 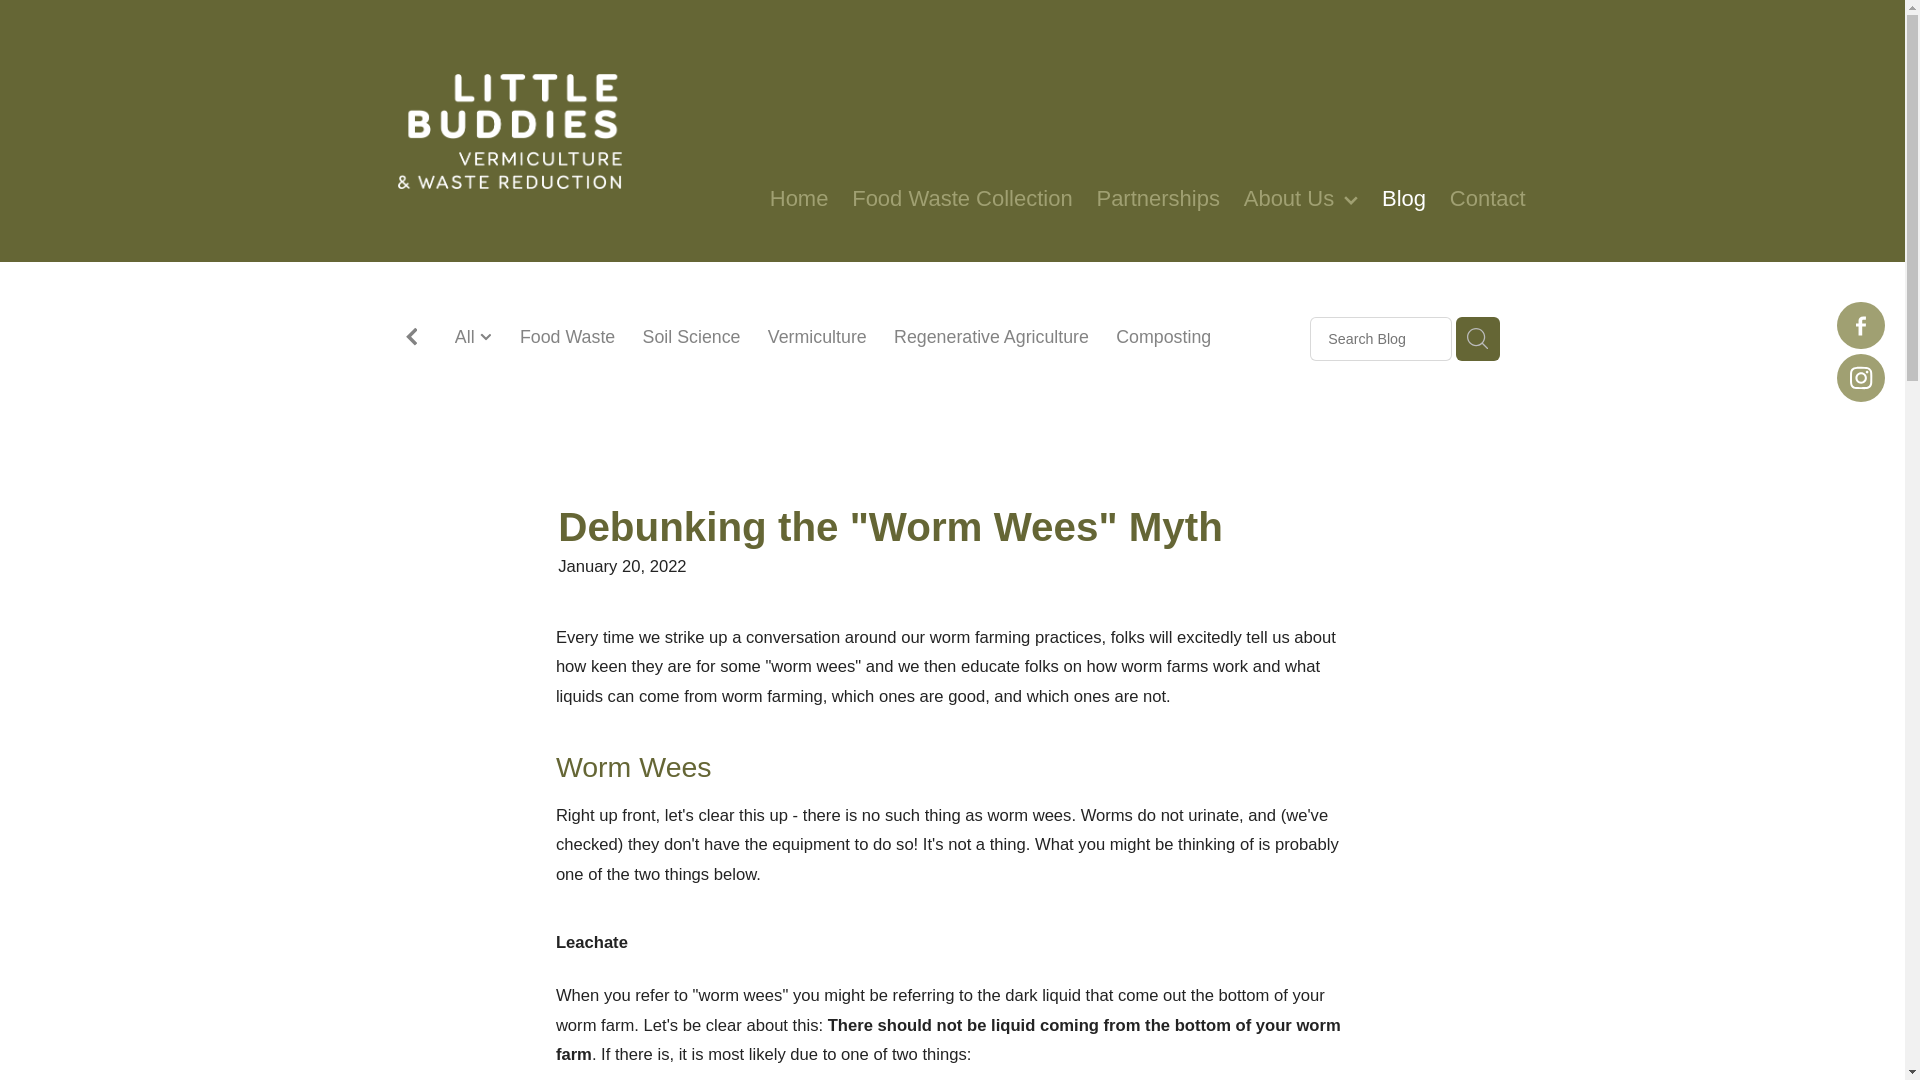 I want to click on Vermicast, so click(x=782, y=366).